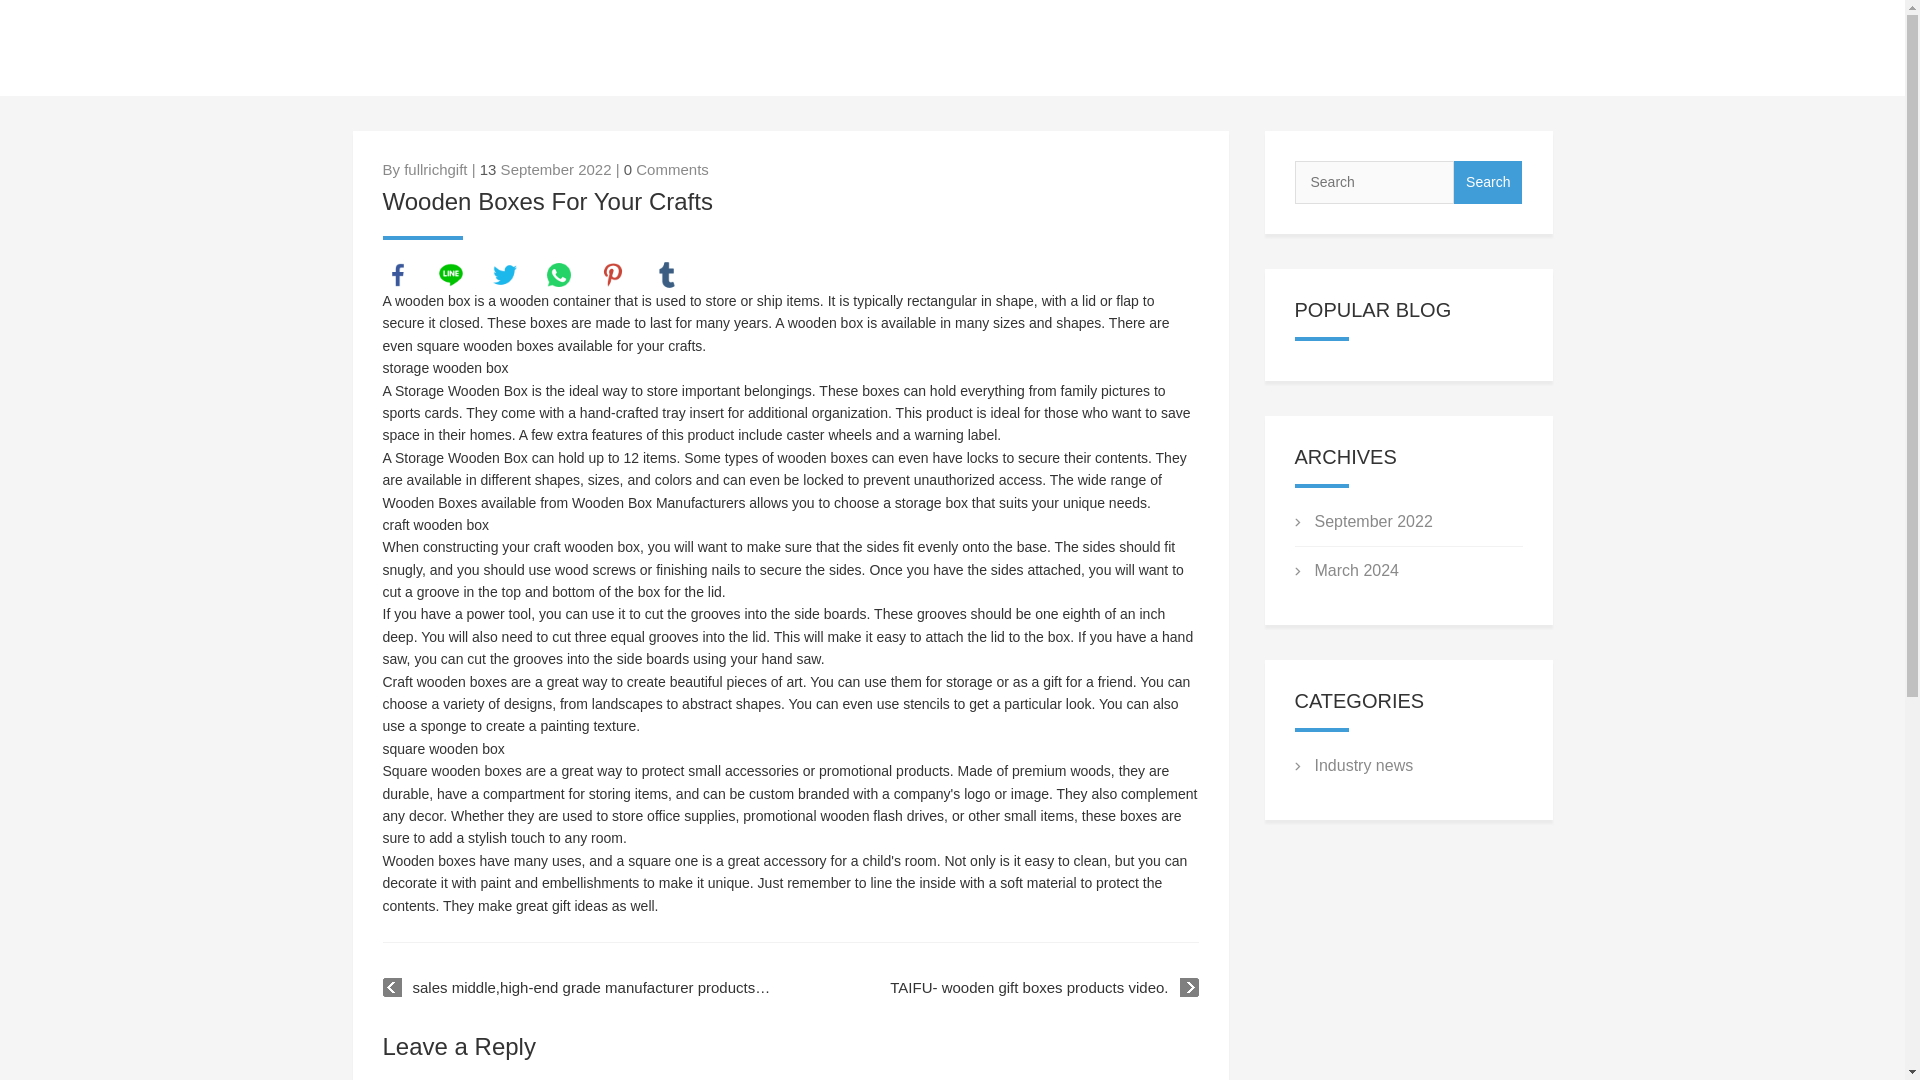 The width and height of the screenshot is (1920, 1080). What do you see at coordinates (578, 988) in the screenshot?
I see `sales middle,high-end grade manufacturer products video` at bounding box center [578, 988].